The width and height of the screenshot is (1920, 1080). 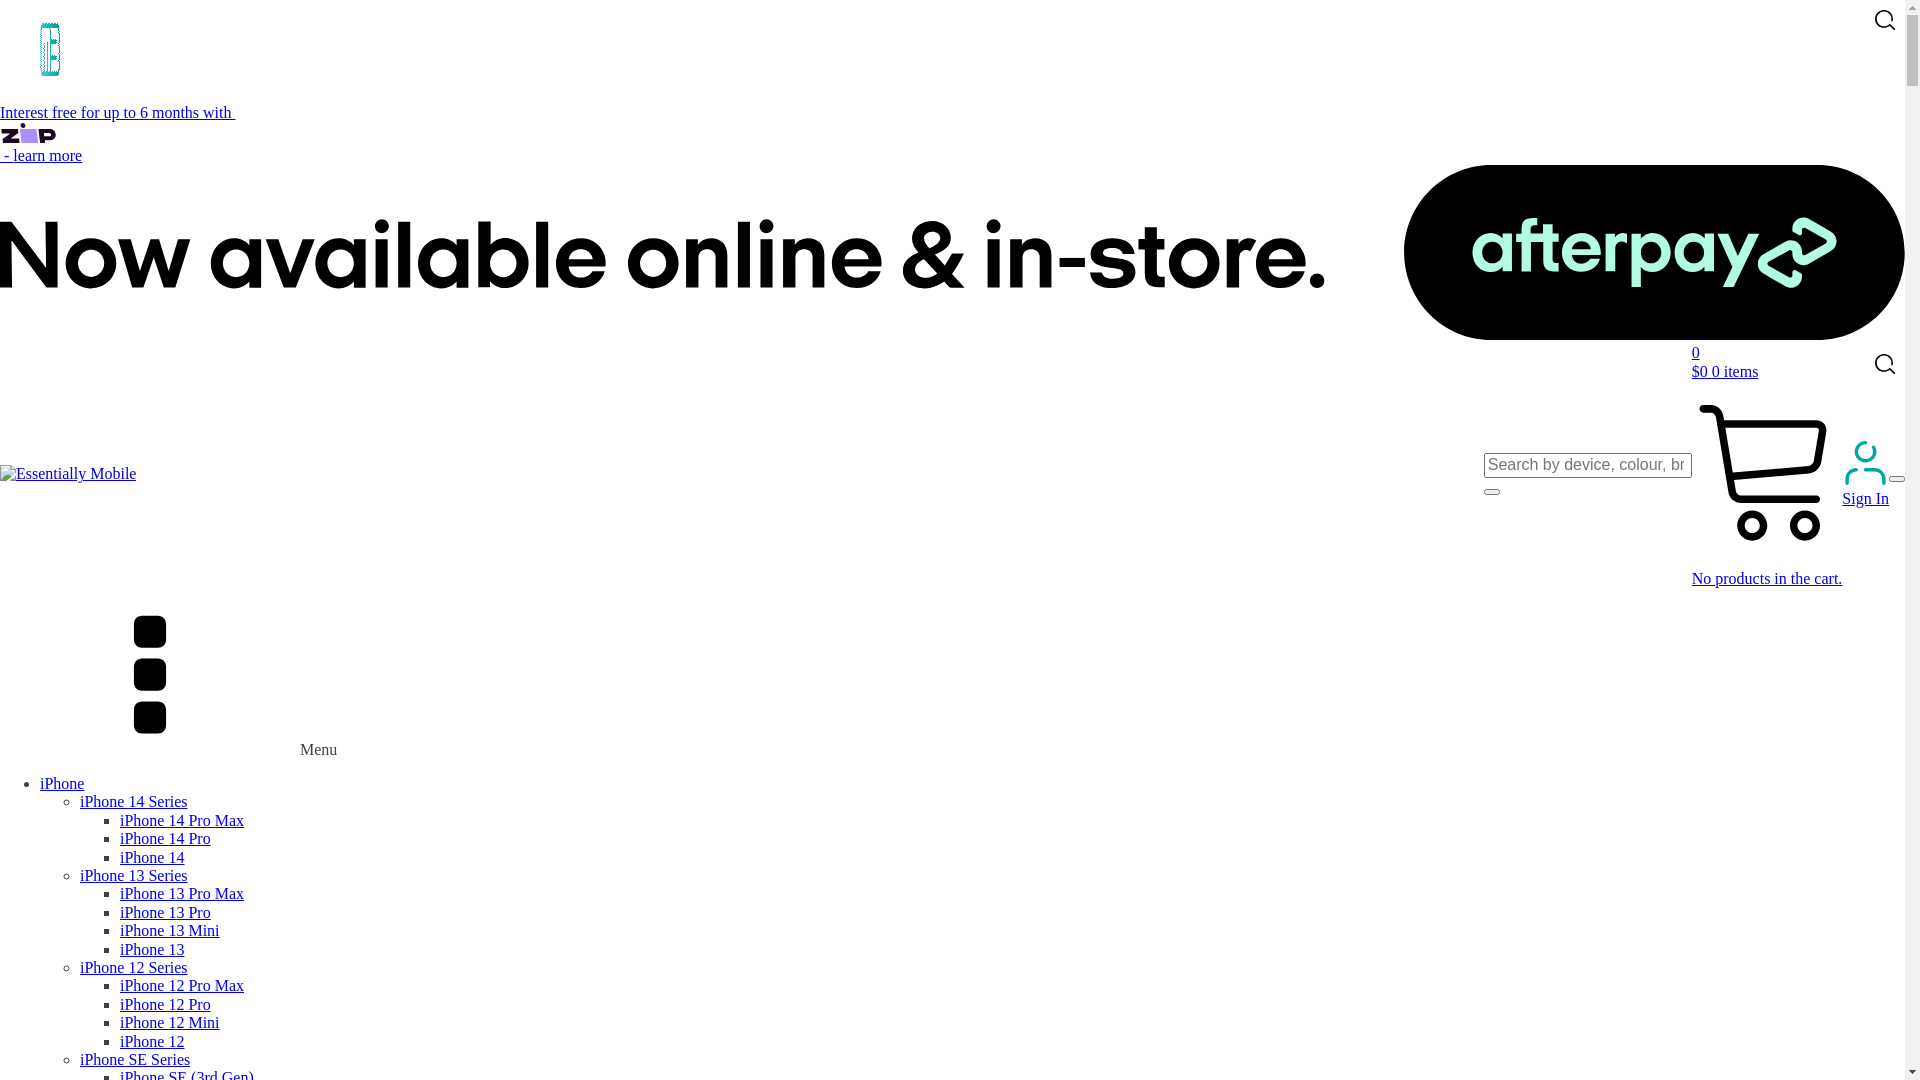 I want to click on 0
$0 0 items
No products in the cart., so click(x=1768, y=466).